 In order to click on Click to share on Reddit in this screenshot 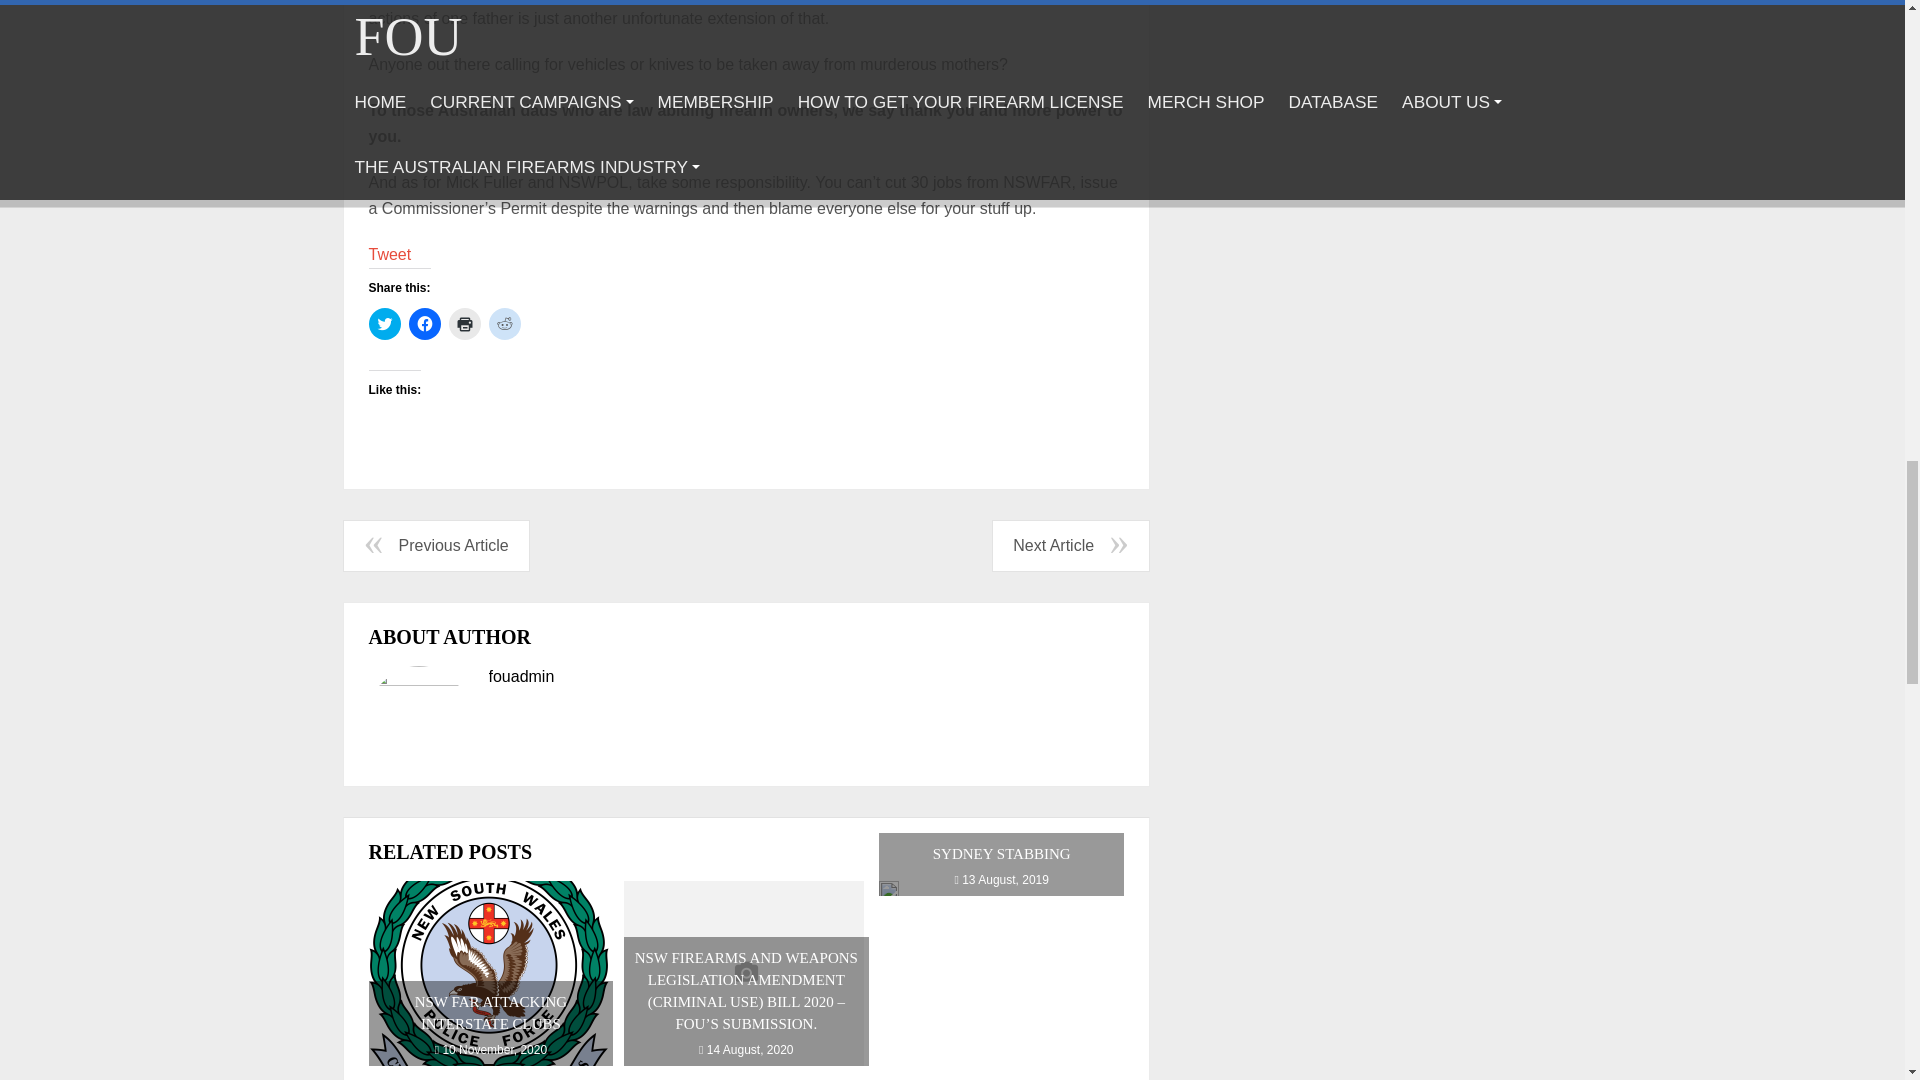, I will do `click(504, 324)`.